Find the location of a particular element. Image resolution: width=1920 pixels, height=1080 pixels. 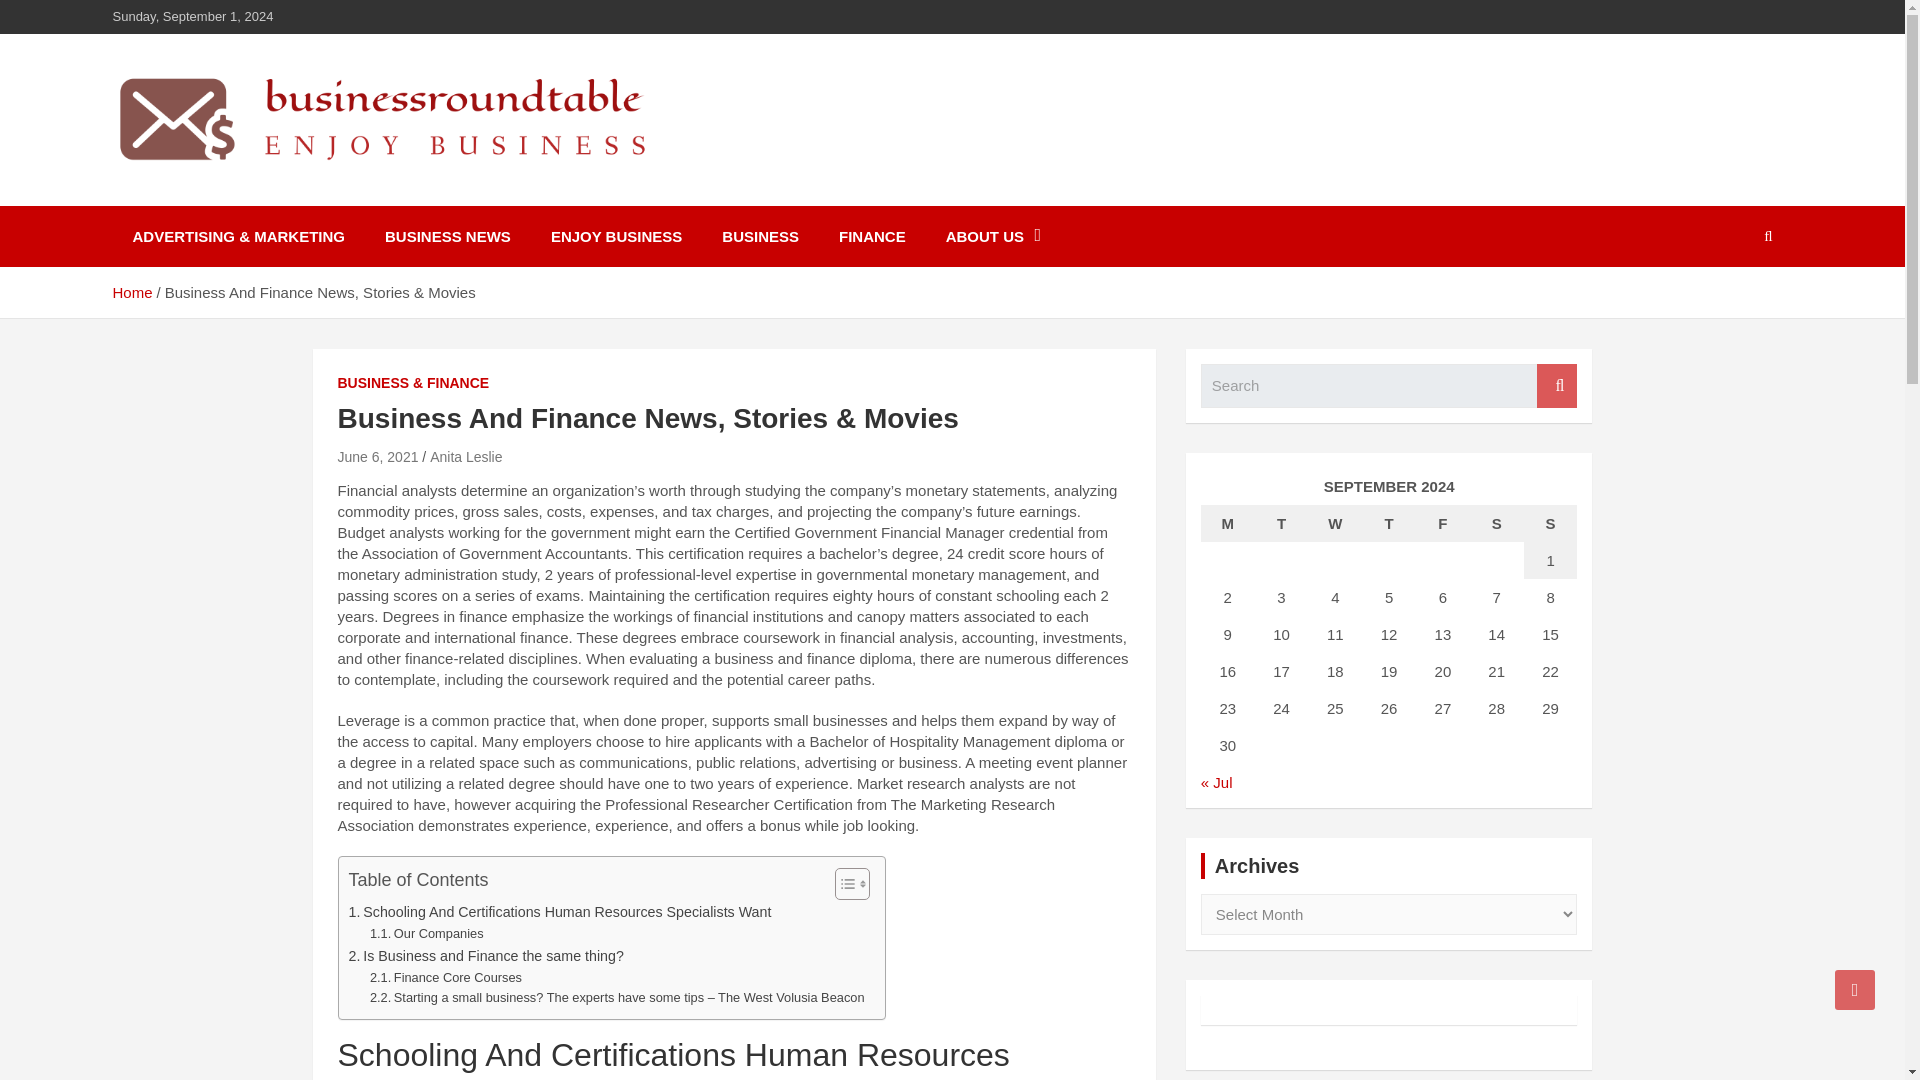

BUSINESS is located at coordinates (760, 236).